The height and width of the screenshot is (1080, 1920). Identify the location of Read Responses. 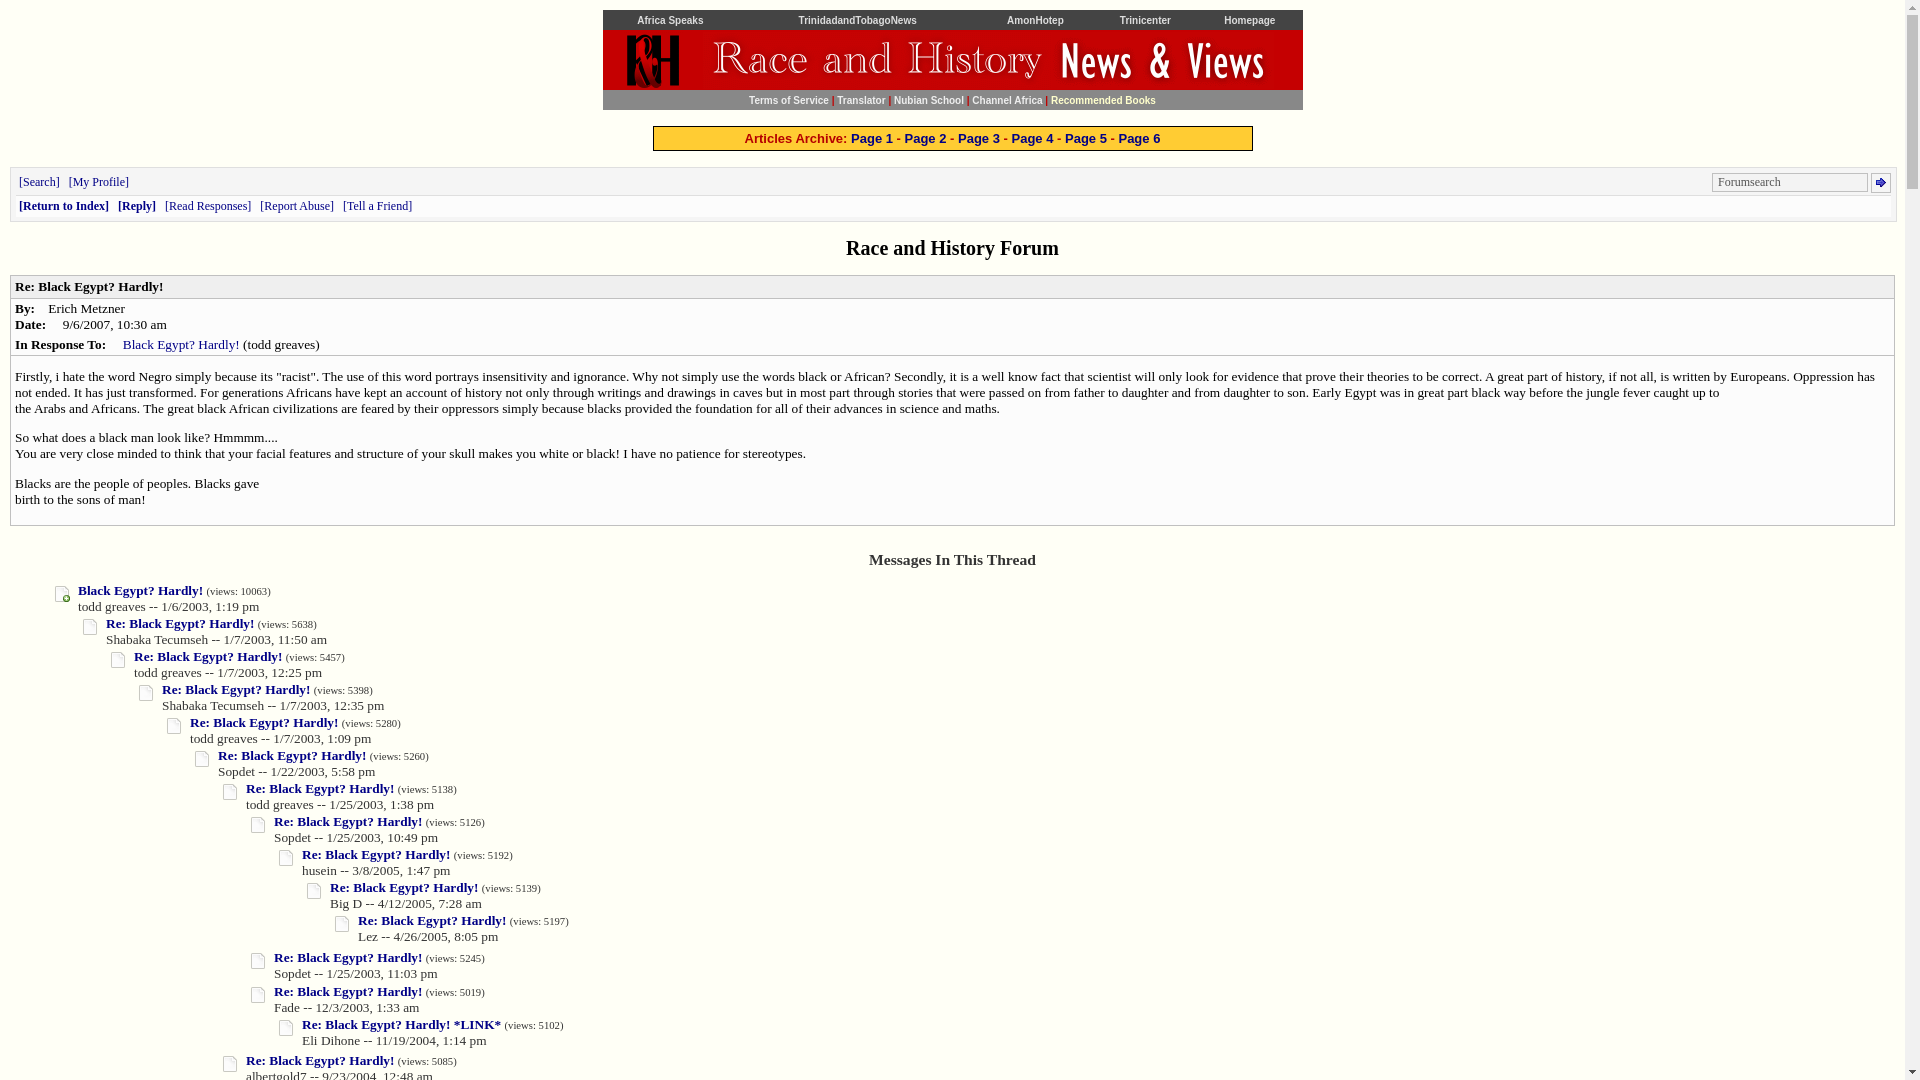
(208, 205).